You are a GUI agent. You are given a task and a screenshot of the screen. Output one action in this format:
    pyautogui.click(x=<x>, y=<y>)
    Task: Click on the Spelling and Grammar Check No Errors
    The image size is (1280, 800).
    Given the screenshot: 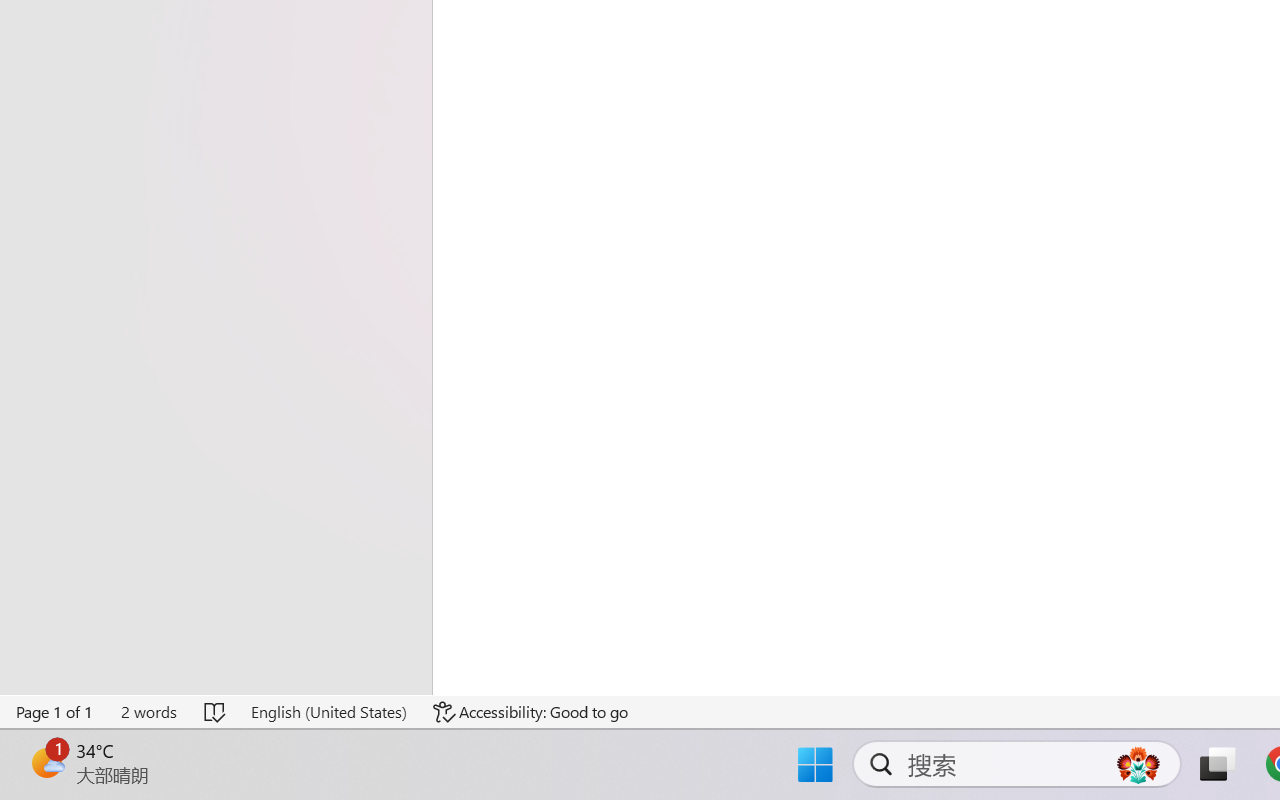 What is the action you would take?
    pyautogui.click(x=216, y=712)
    